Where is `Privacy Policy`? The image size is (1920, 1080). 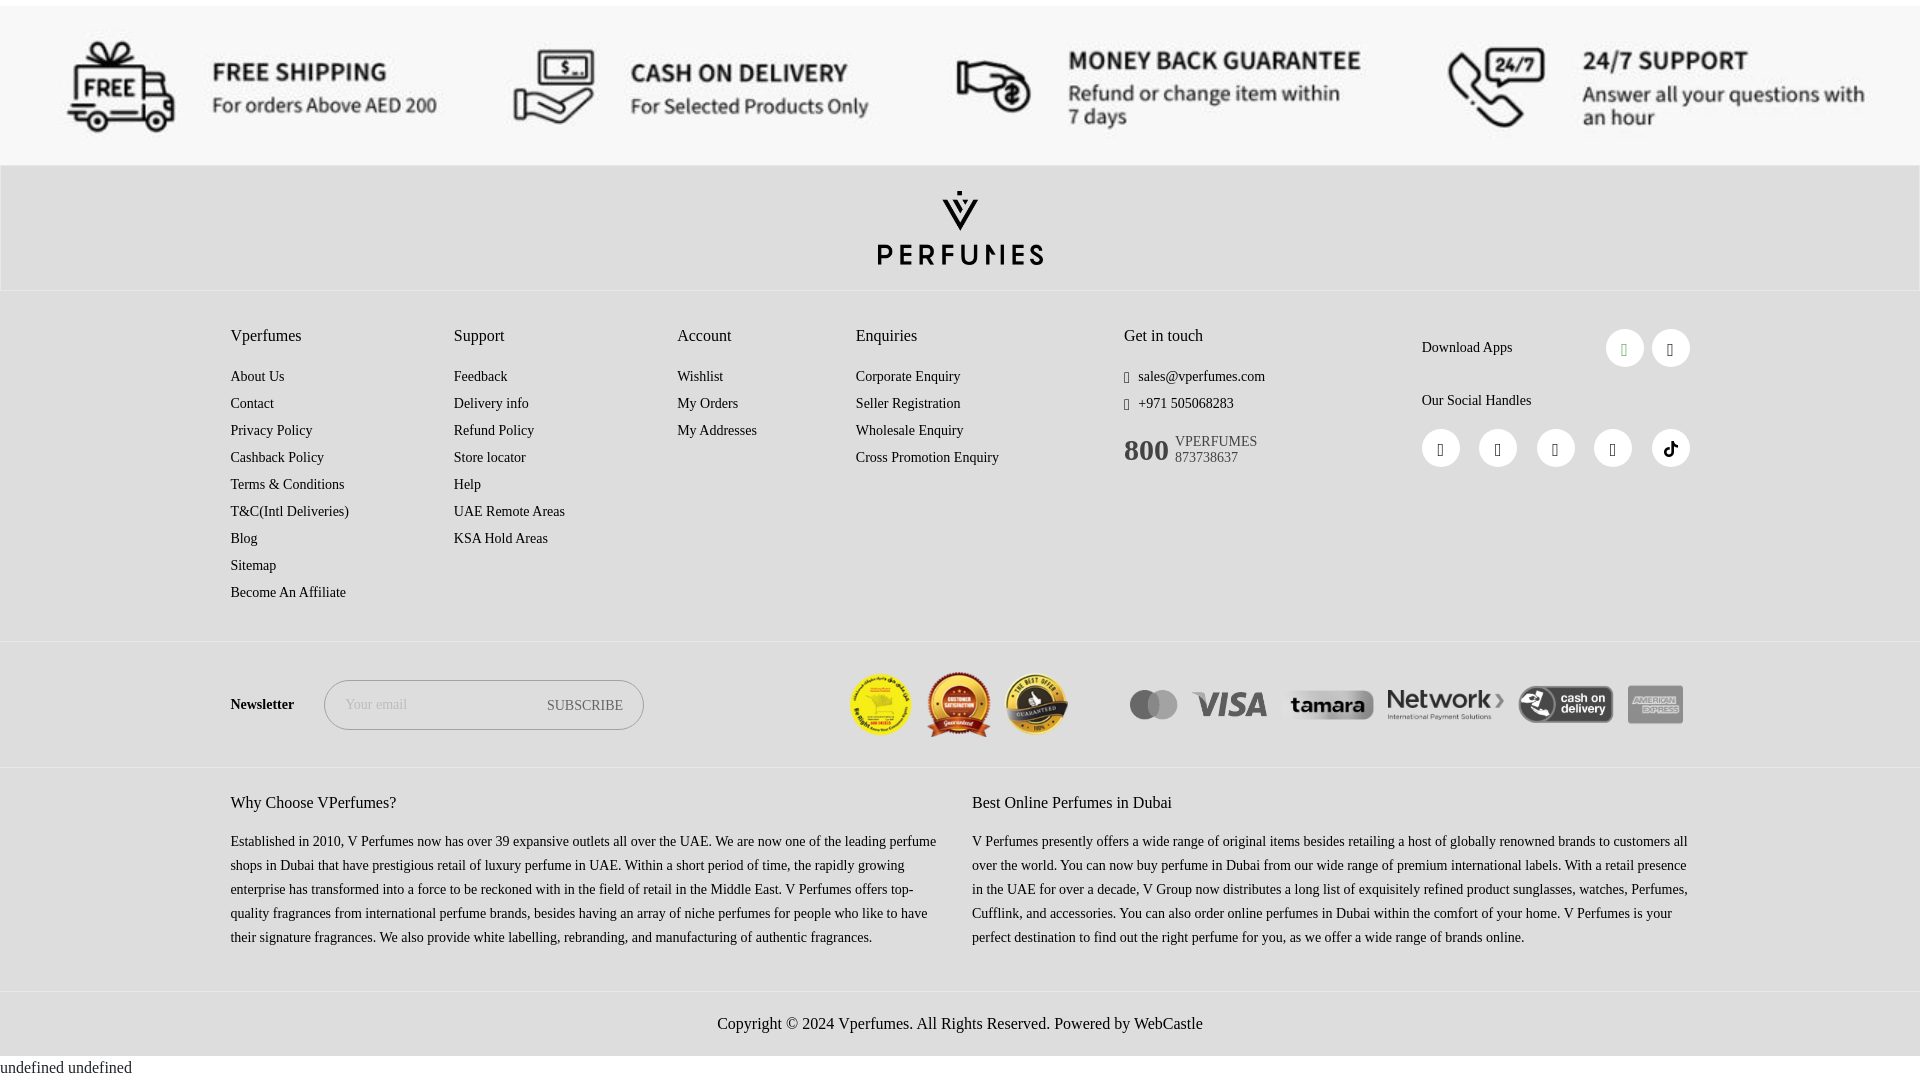 Privacy Policy is located at coordinates (270, 430).